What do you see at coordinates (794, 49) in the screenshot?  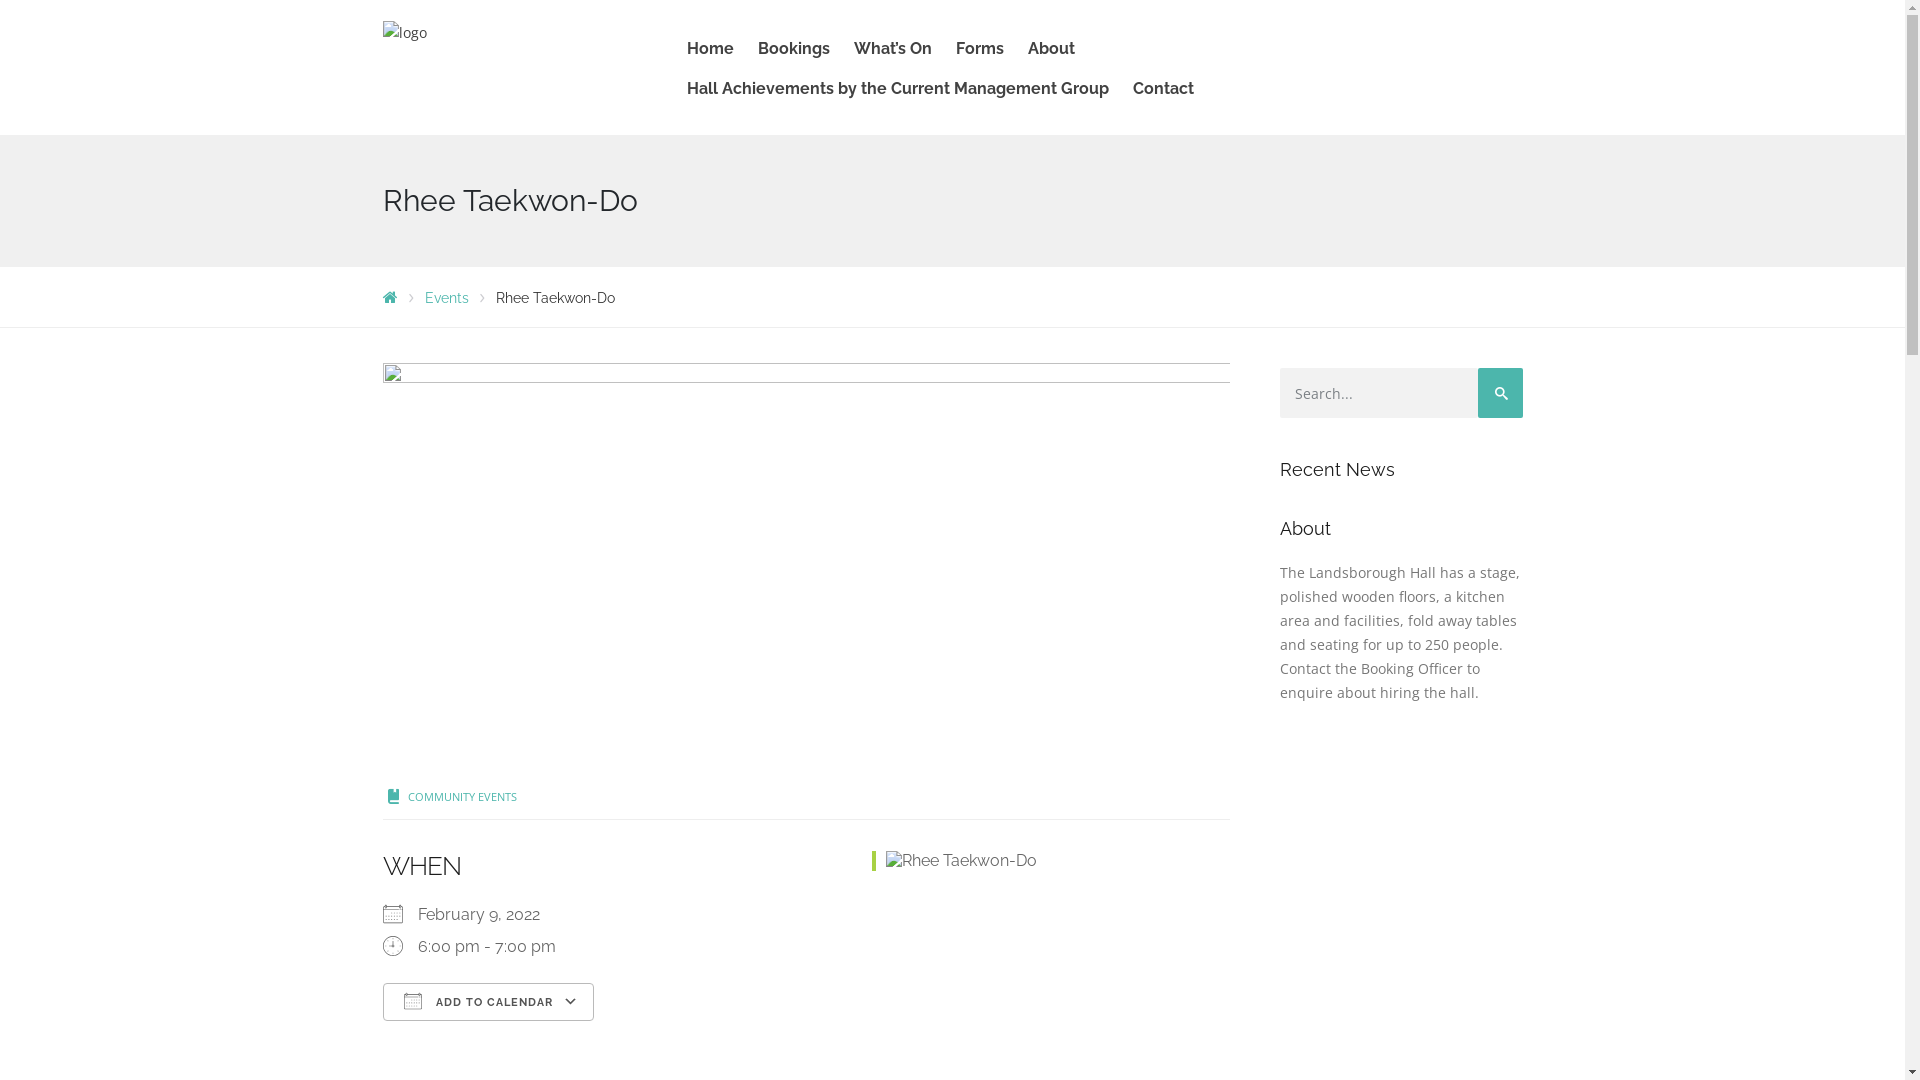 I see `Bookings` at bounding box center [794, 49].